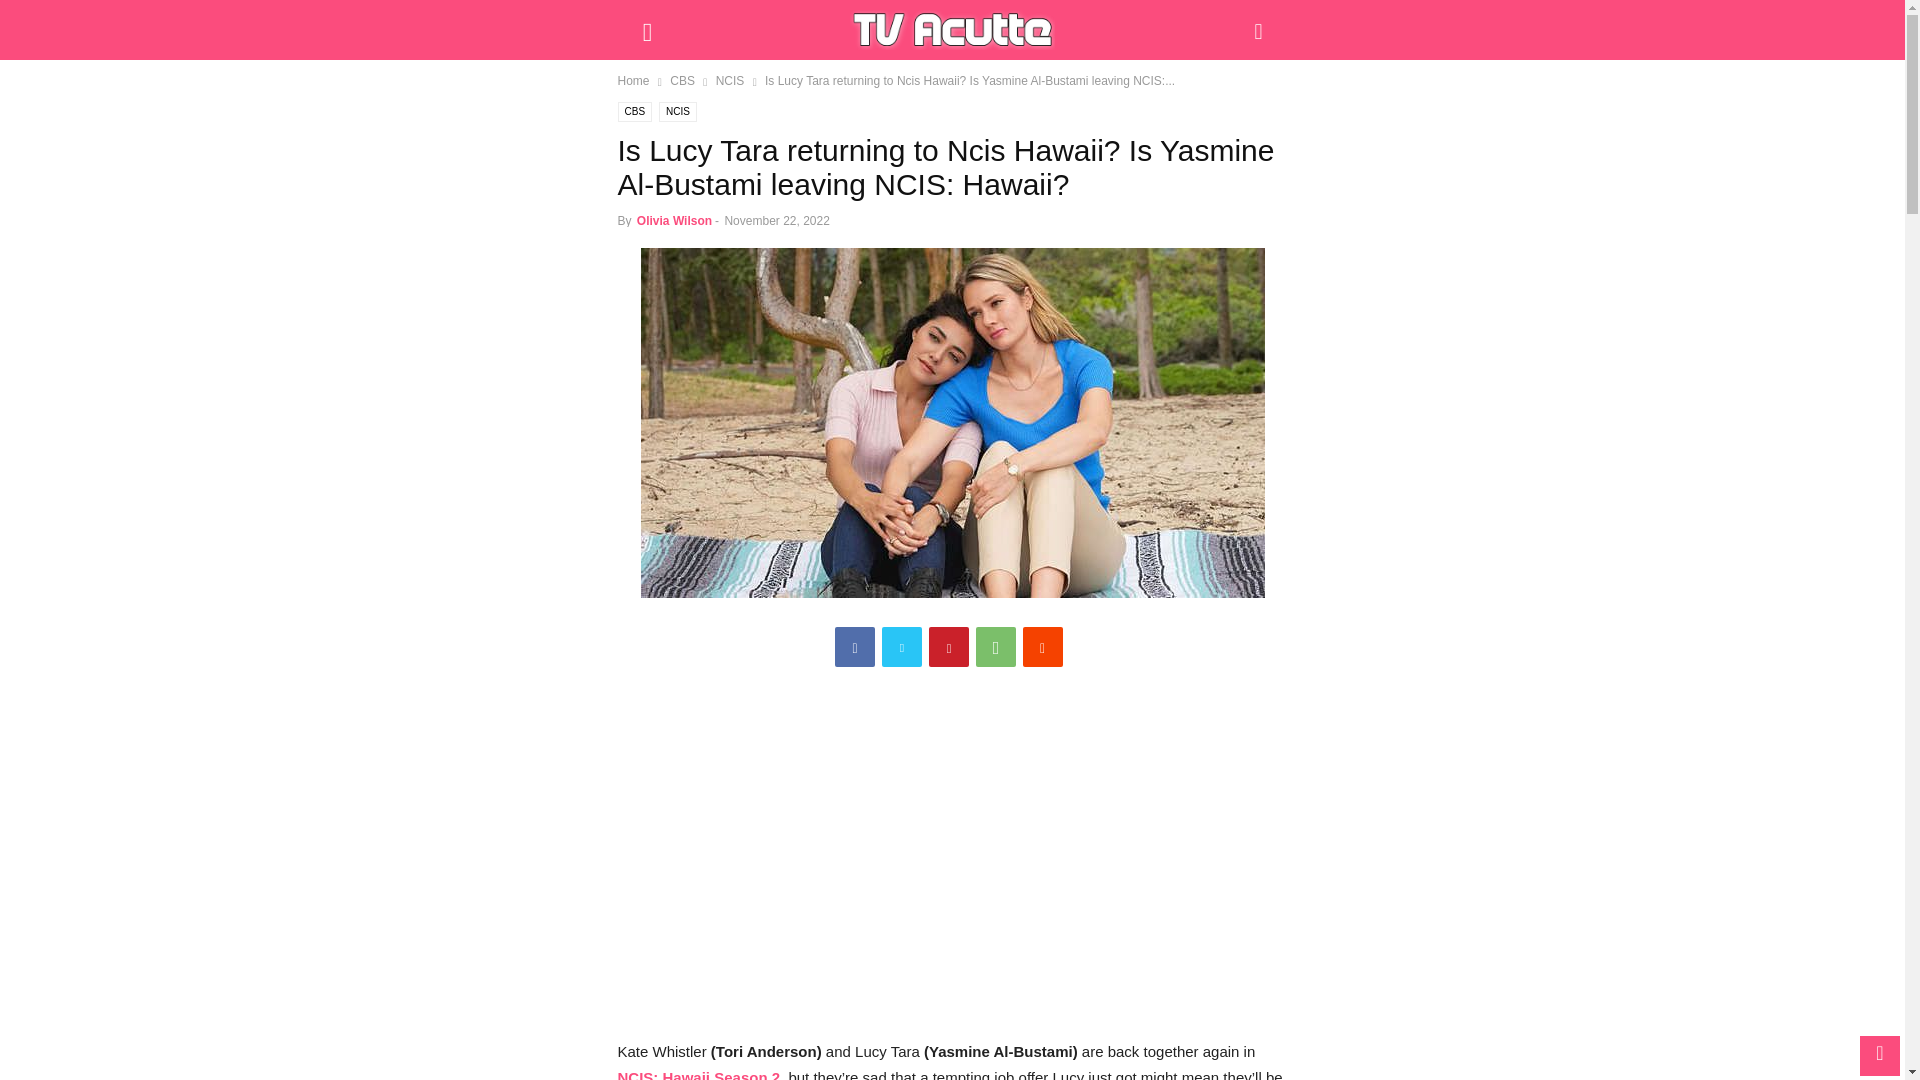 This screenshot has width=1920, height=1080. Describe the element at coordinates (855, 647) in the screenshot. I see `Facebook` at that location.